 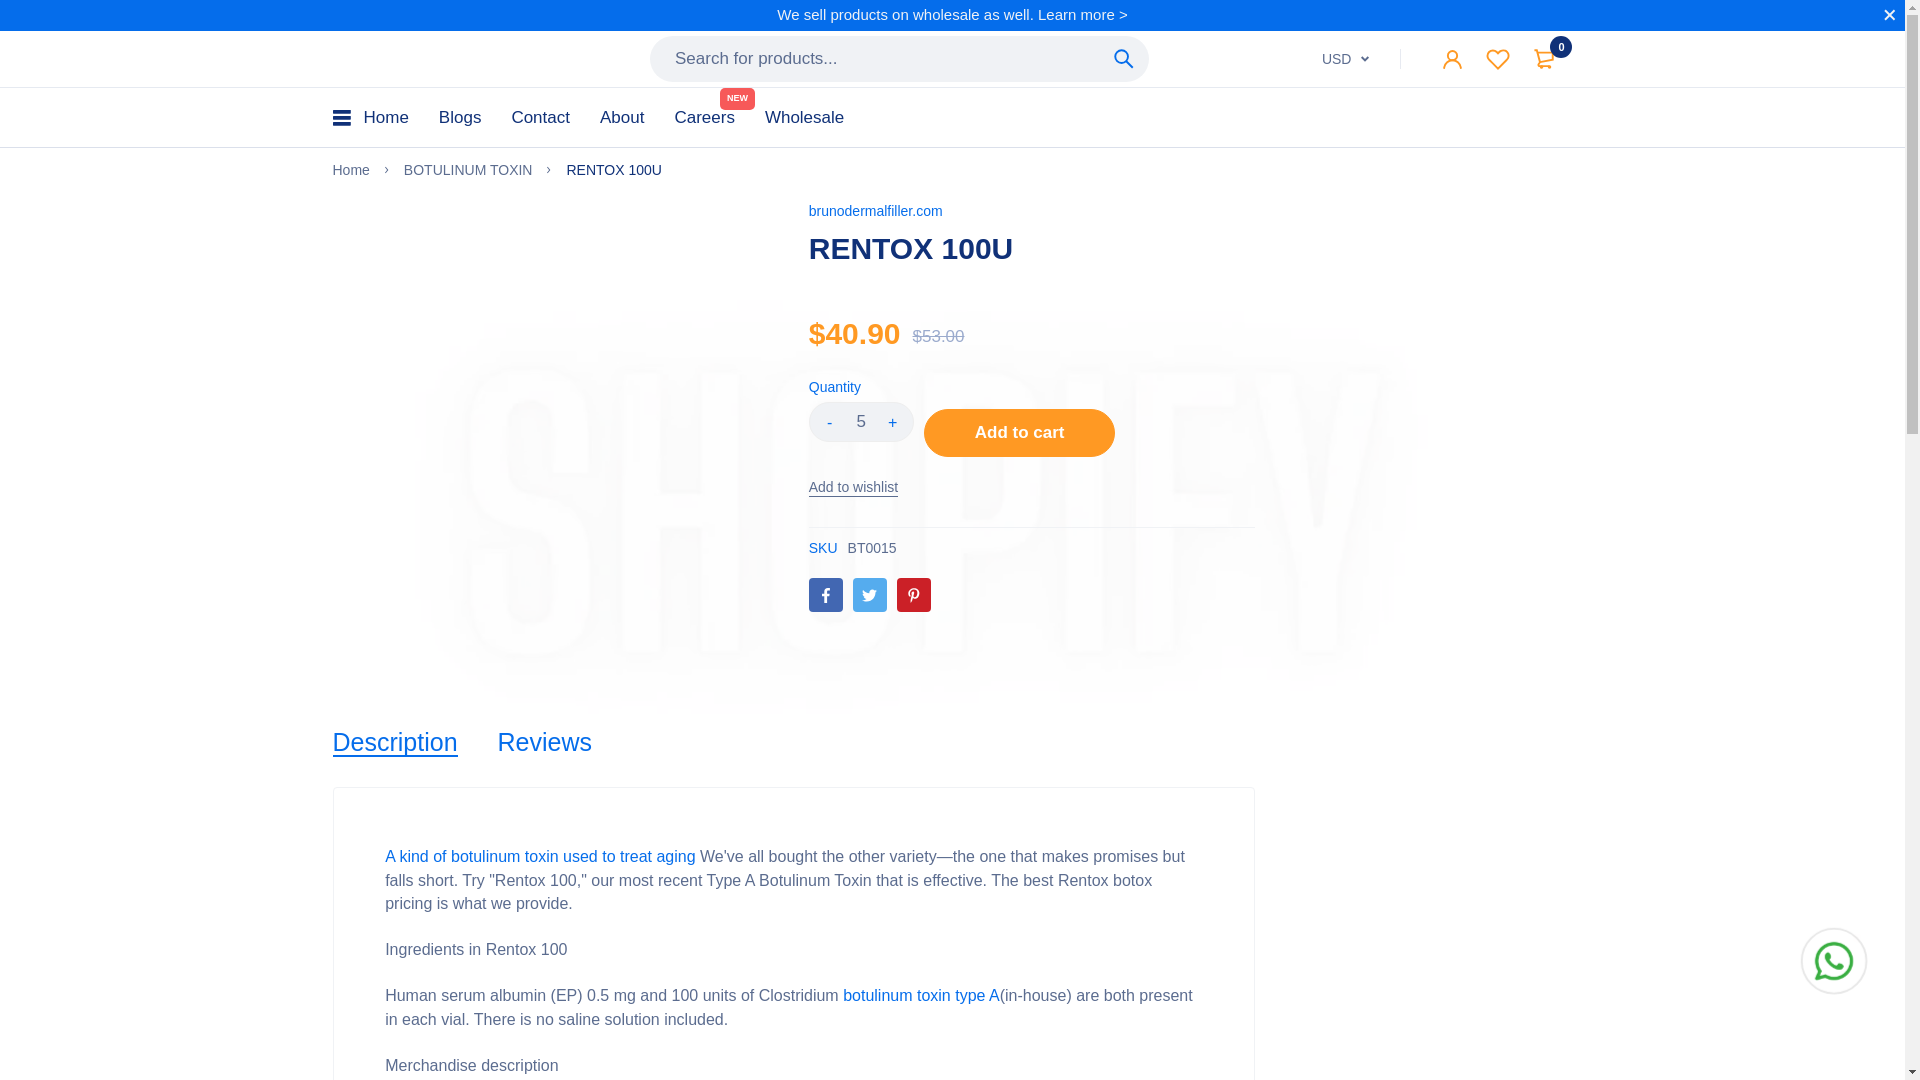 I want to click on Add to wishlist, so click(x=853, y=486).